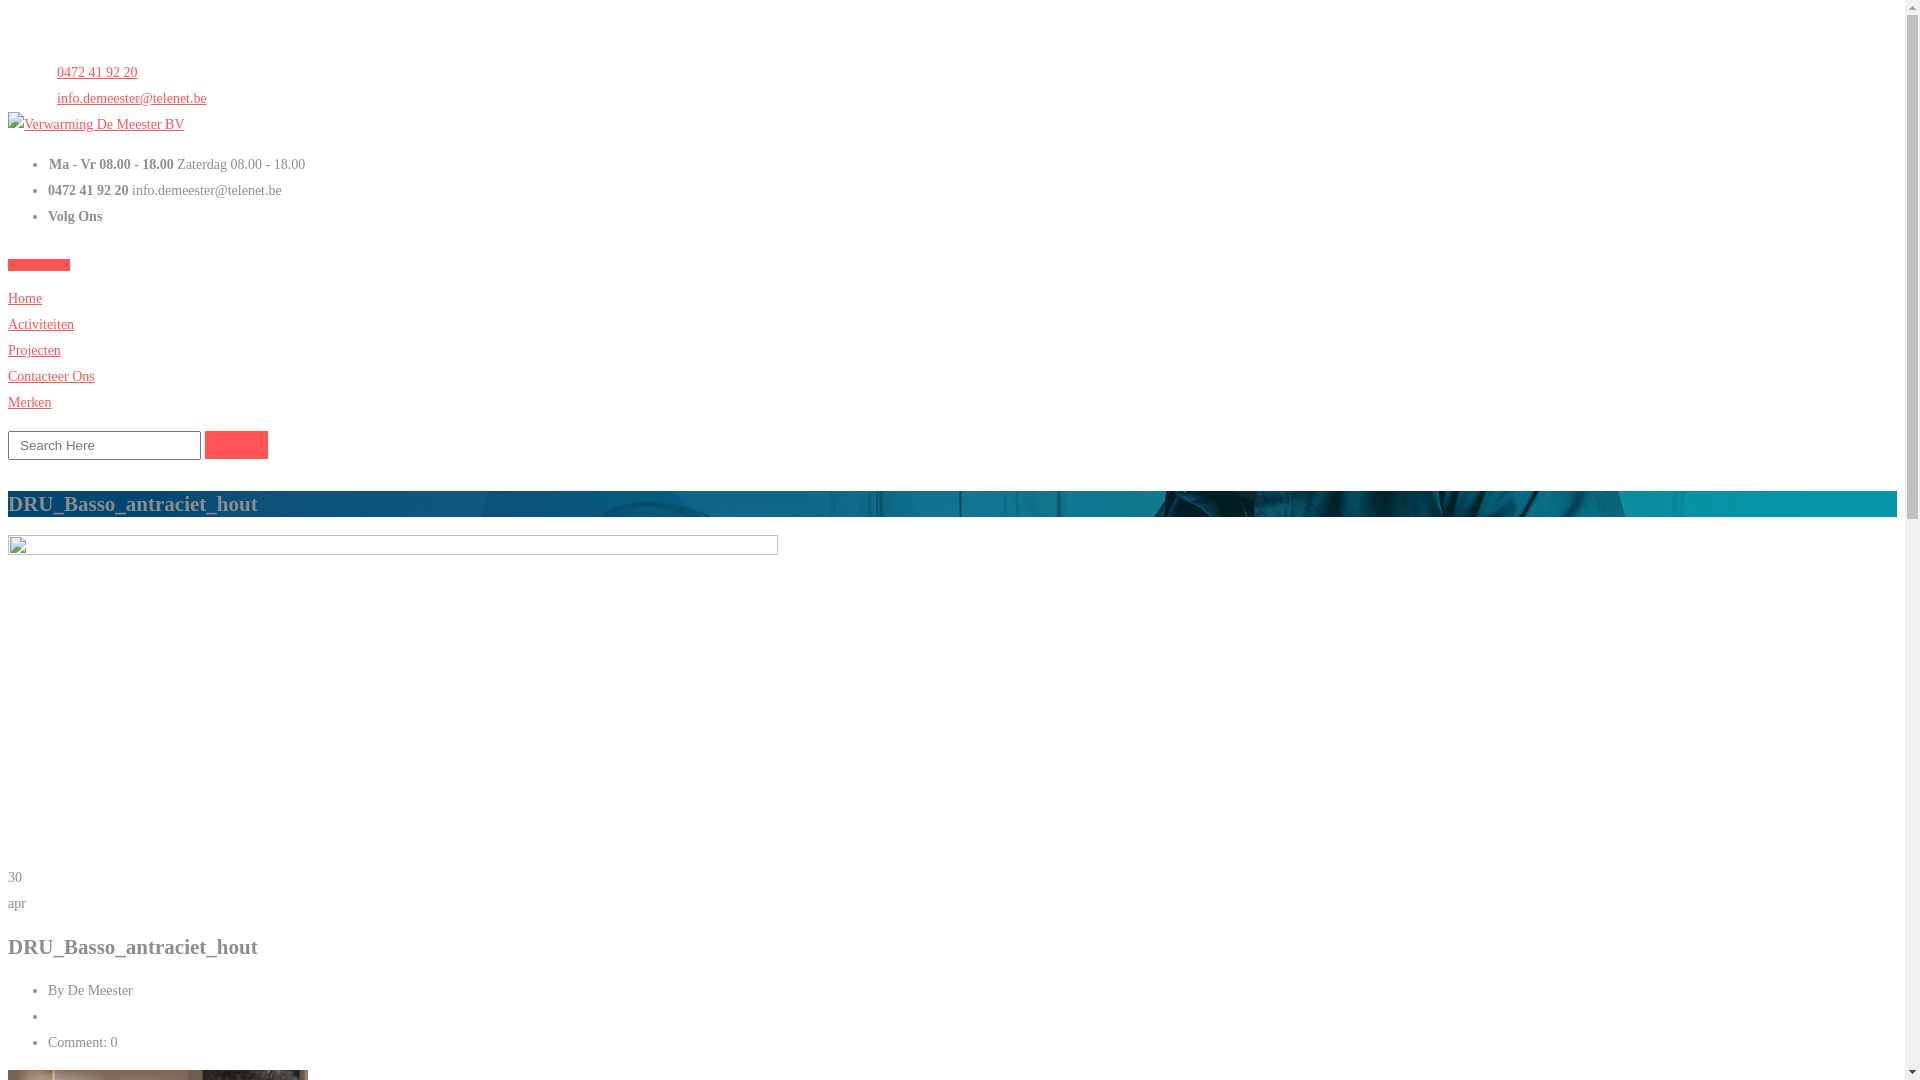  I want to click on 0472 41 92 20, so click(93, 72).